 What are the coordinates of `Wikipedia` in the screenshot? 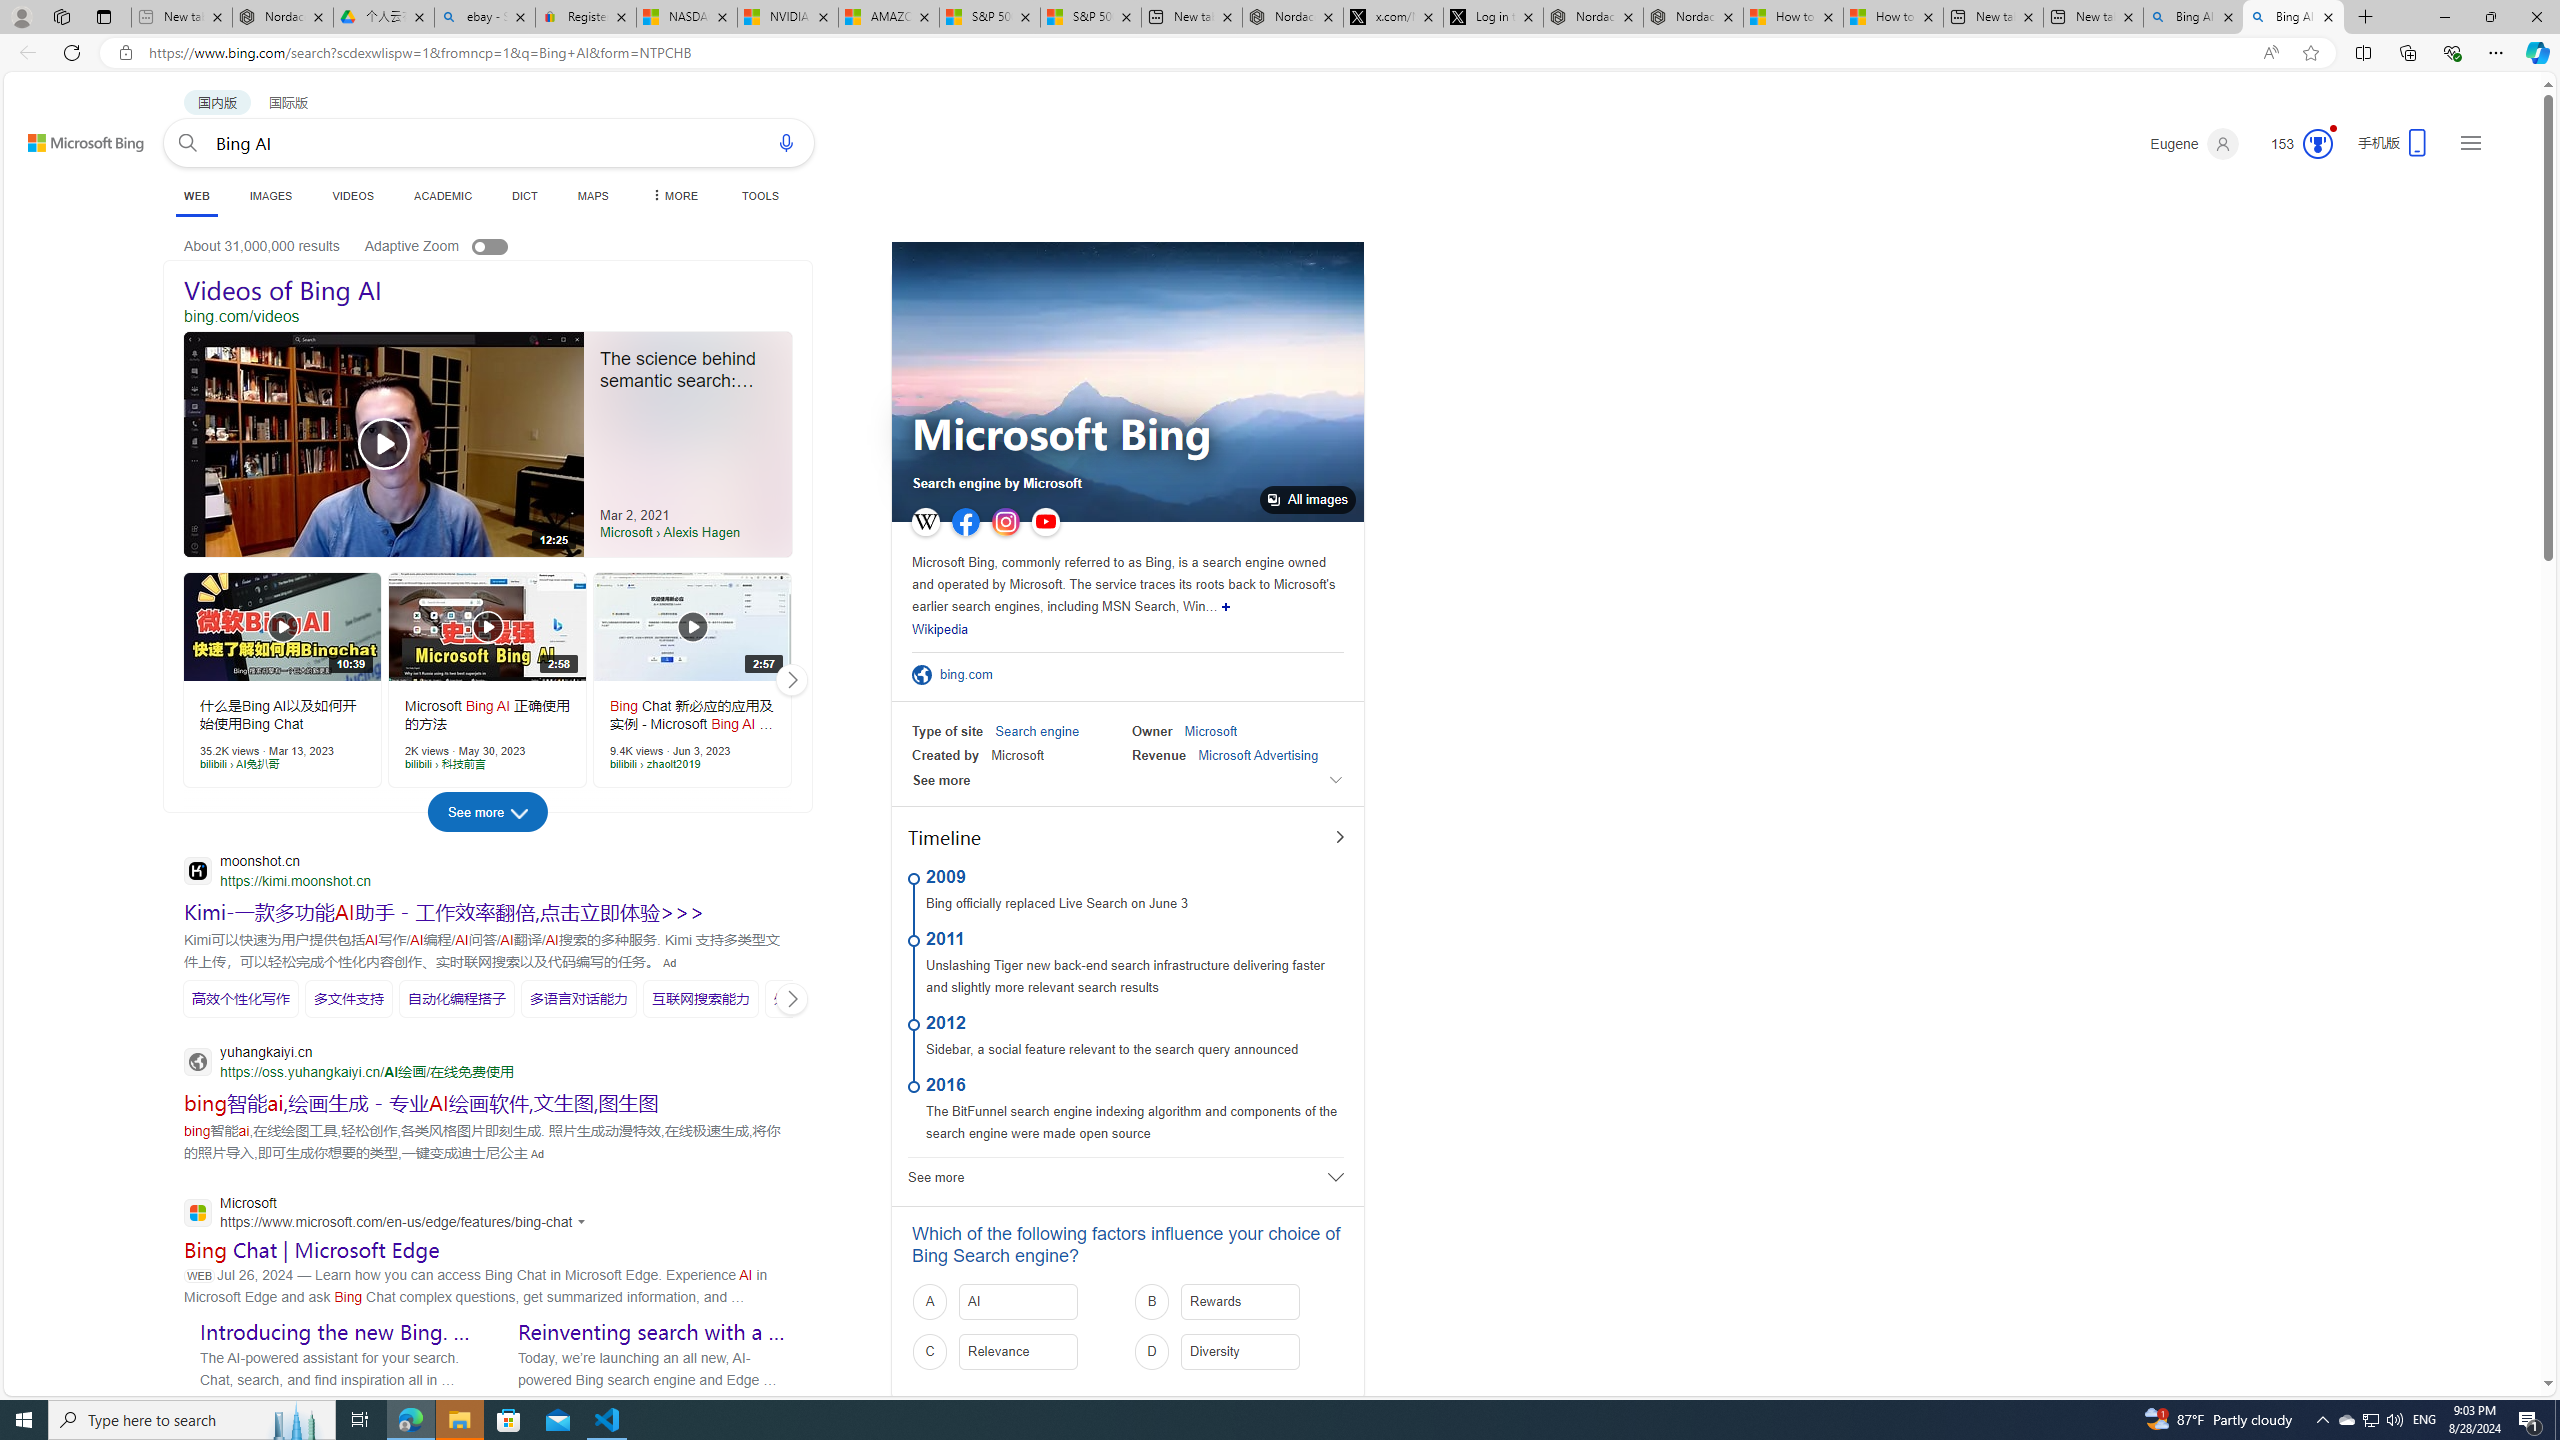 It's located at (940, 629).